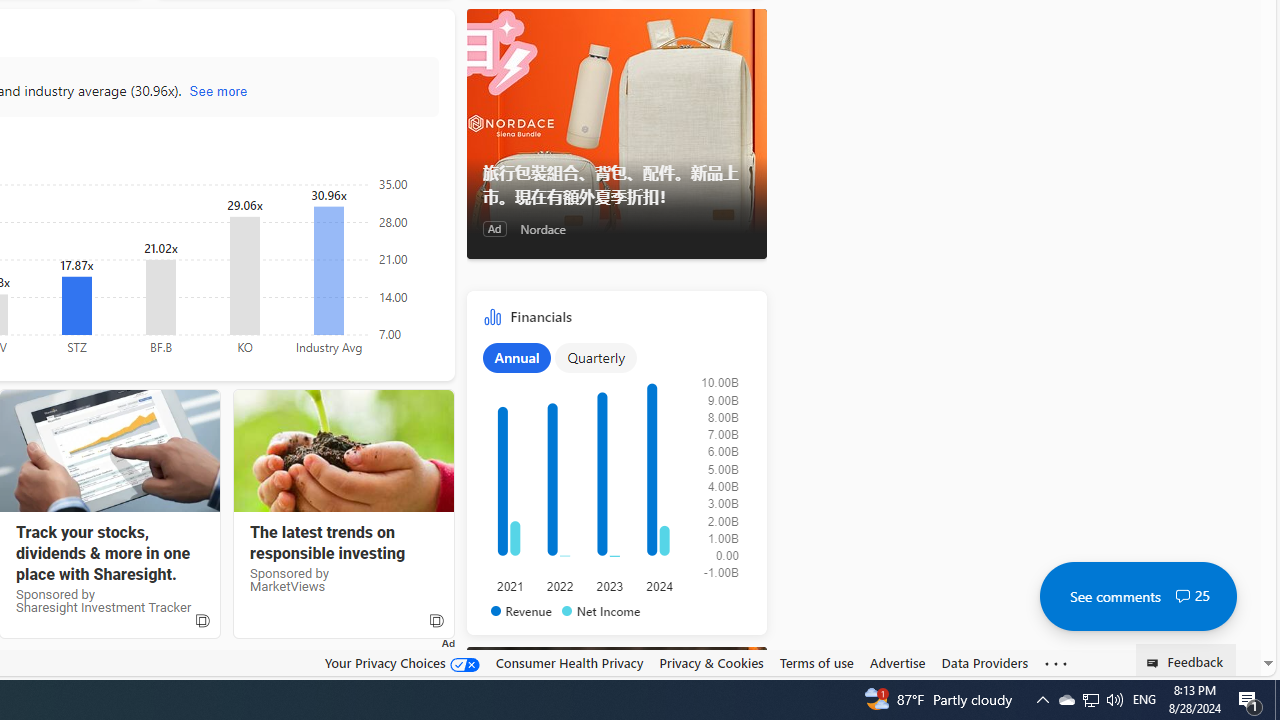 The image size is (1280, 720). I want to click on See comments 25, so click(1138, 596).